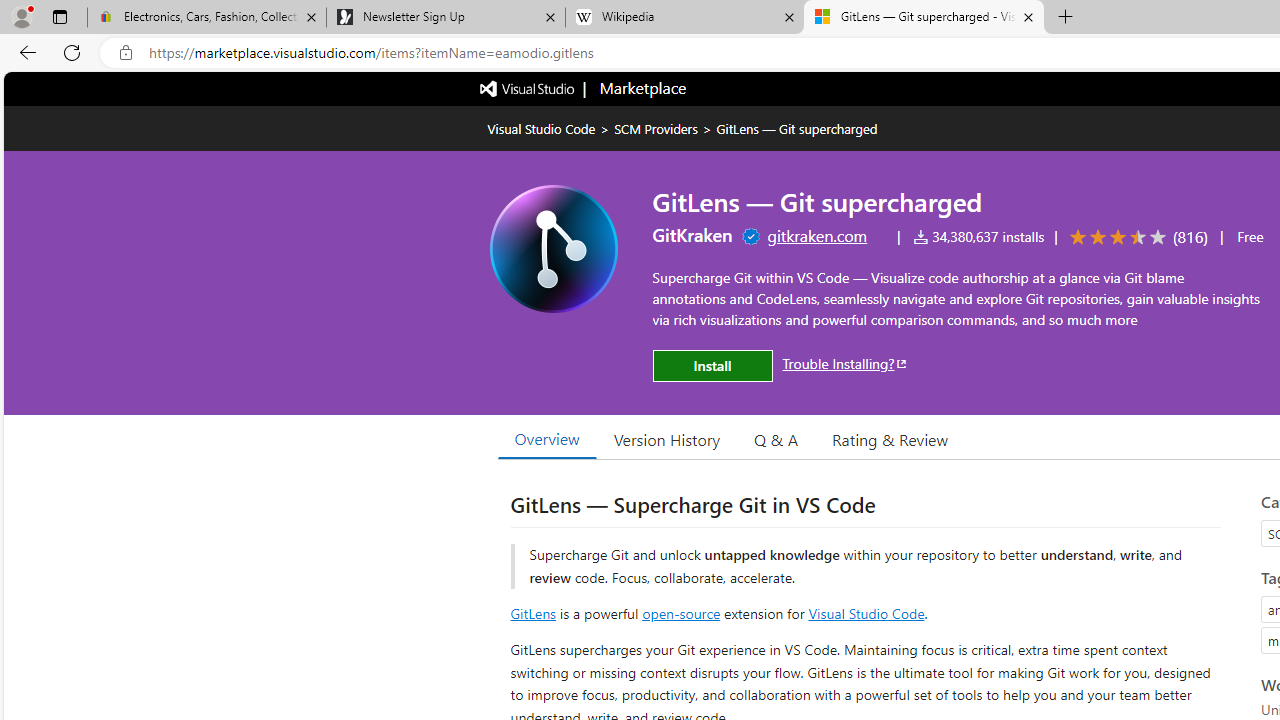  Describe the element at coordinates (445, 18) in the screenshot. I see `Newsletter Sign Up` at that location.